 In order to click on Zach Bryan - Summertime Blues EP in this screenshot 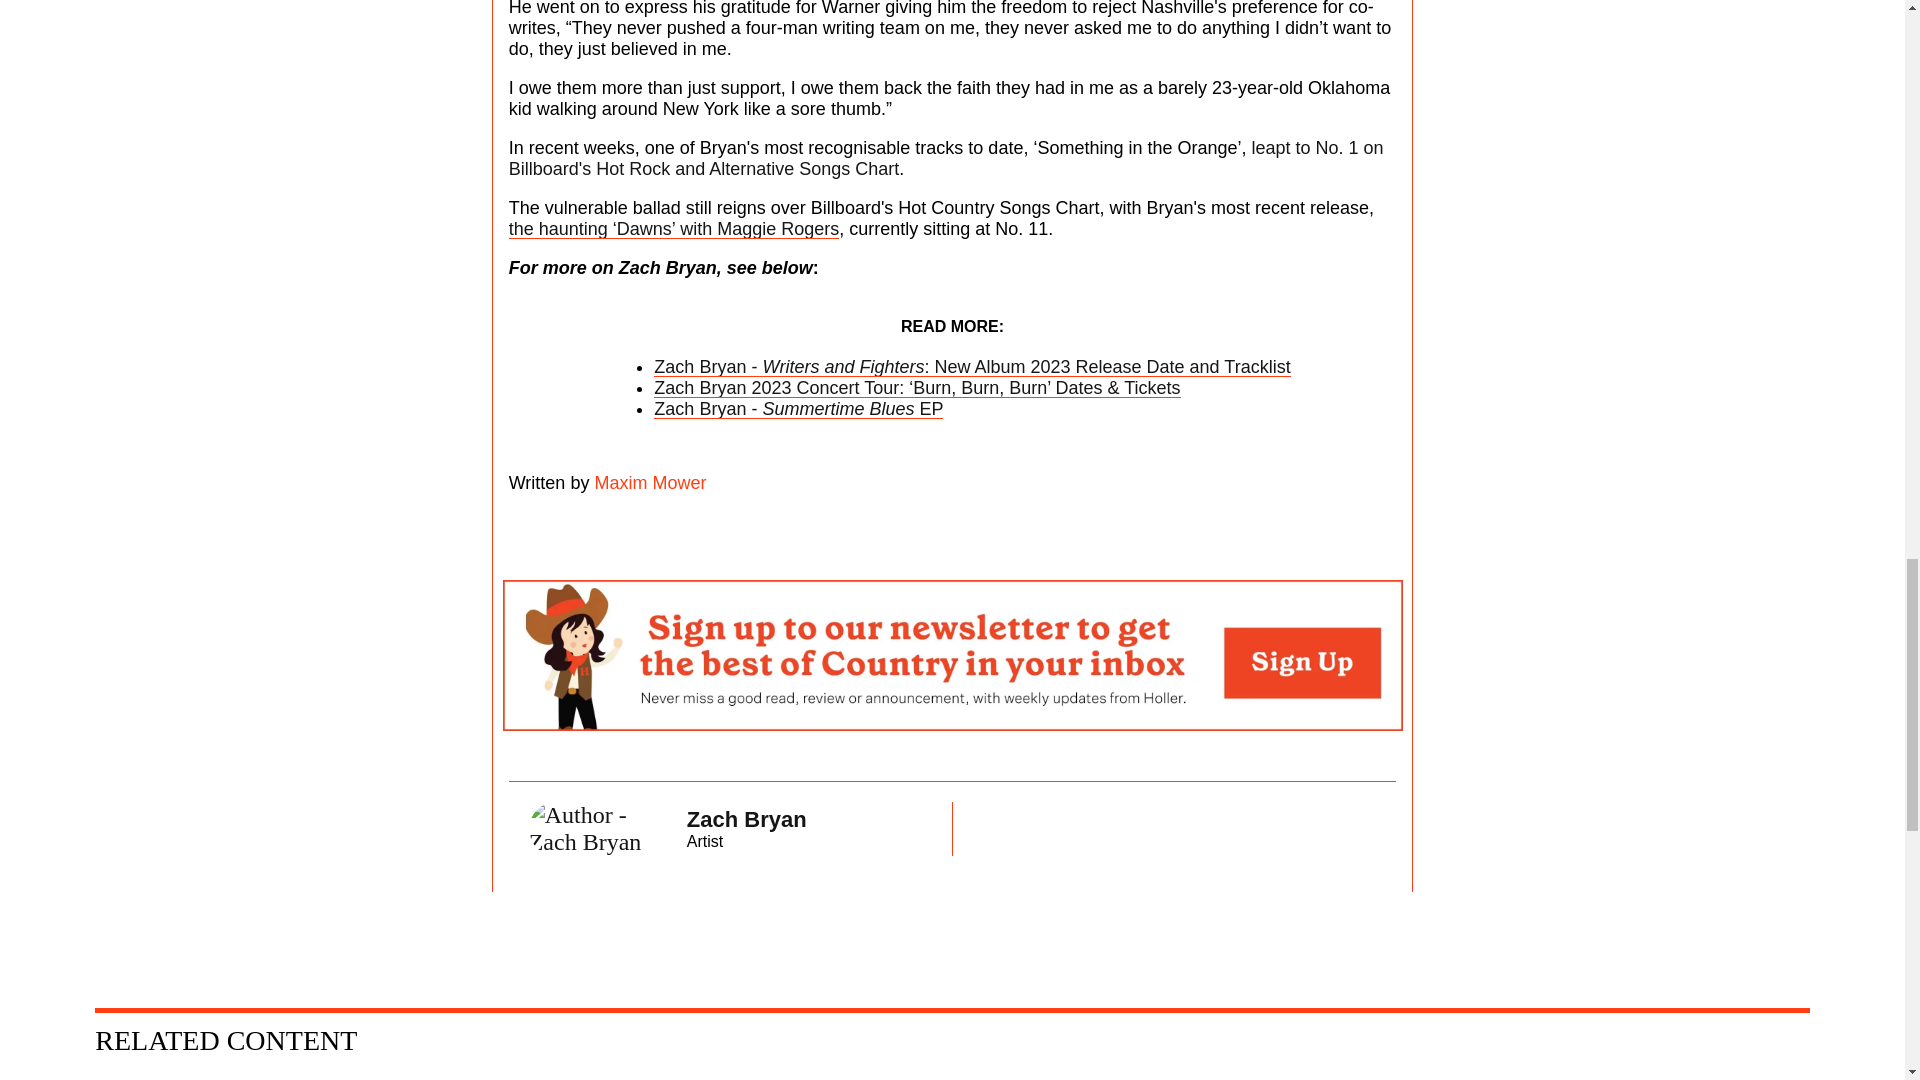, I will do `click(798, 408)`.